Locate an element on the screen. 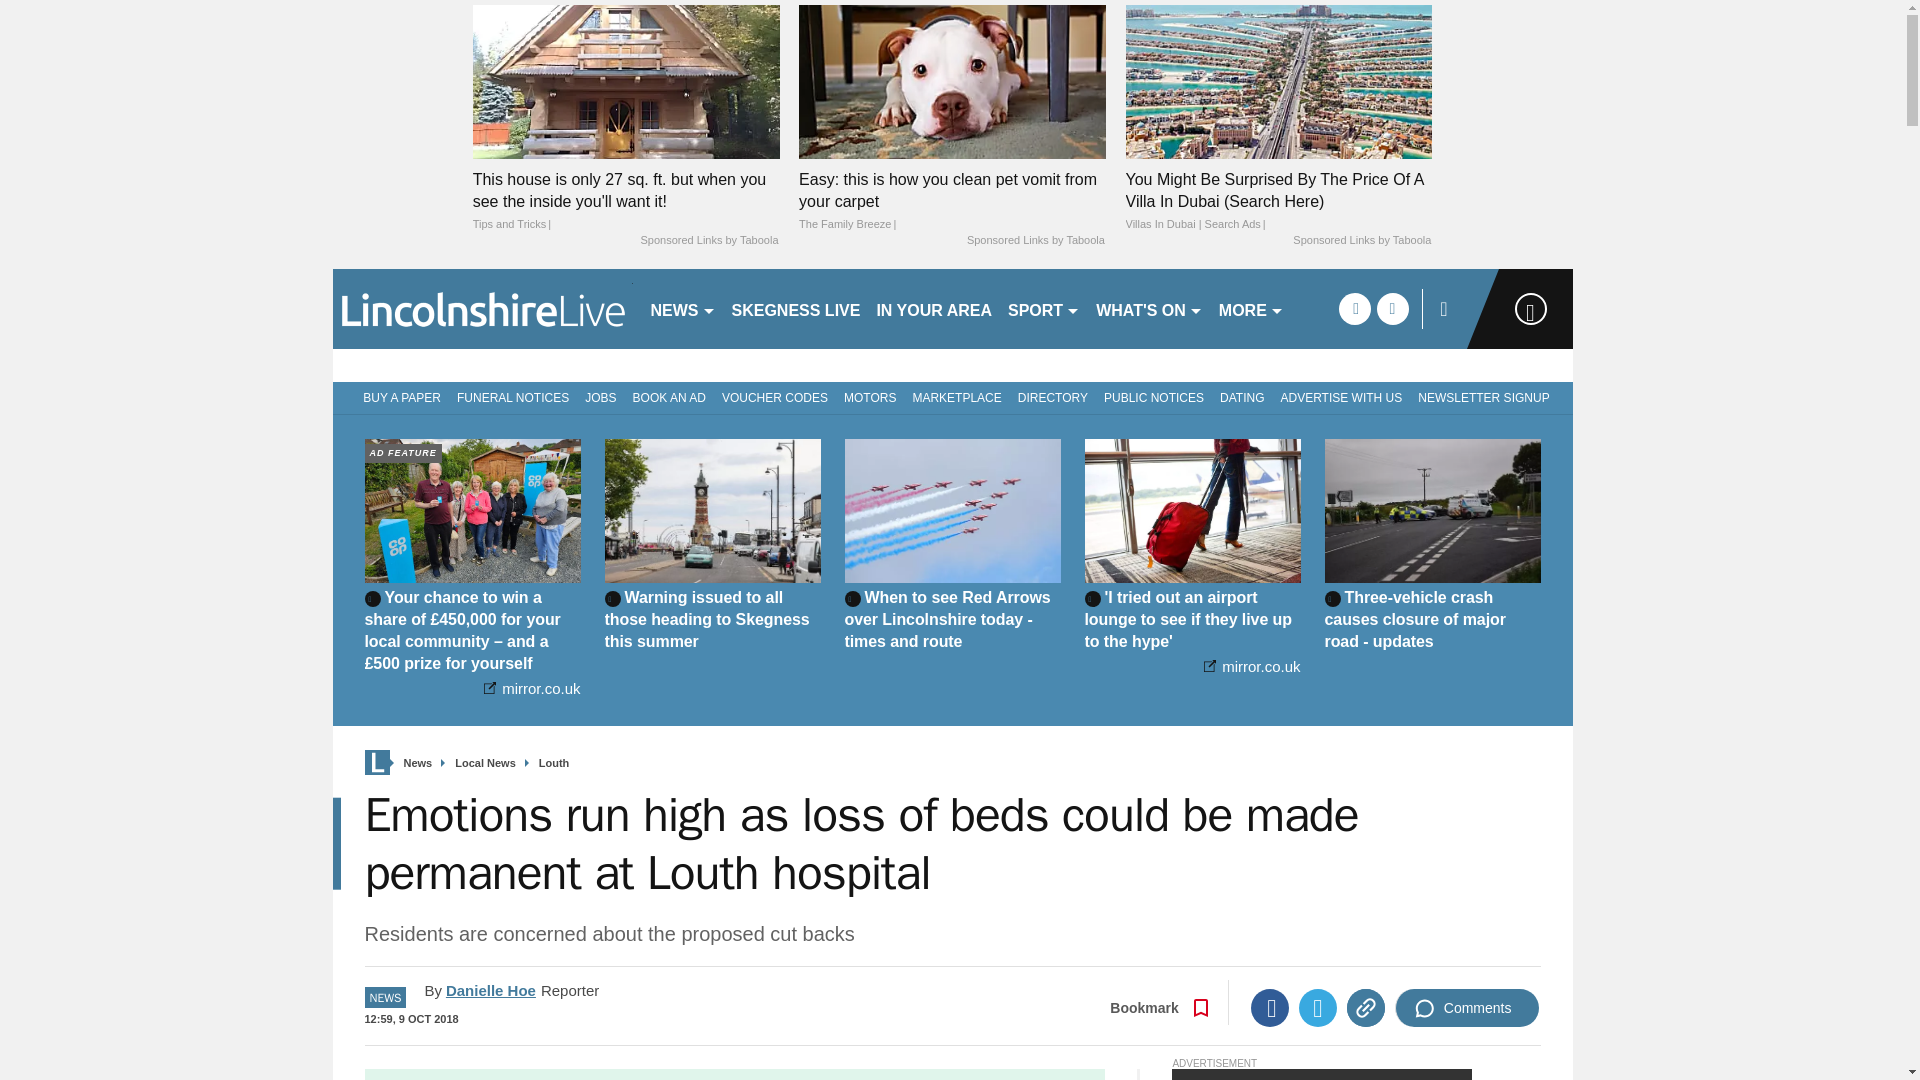 The image size is (1920, 1080). facebook is located at coordinates (1354, 308).